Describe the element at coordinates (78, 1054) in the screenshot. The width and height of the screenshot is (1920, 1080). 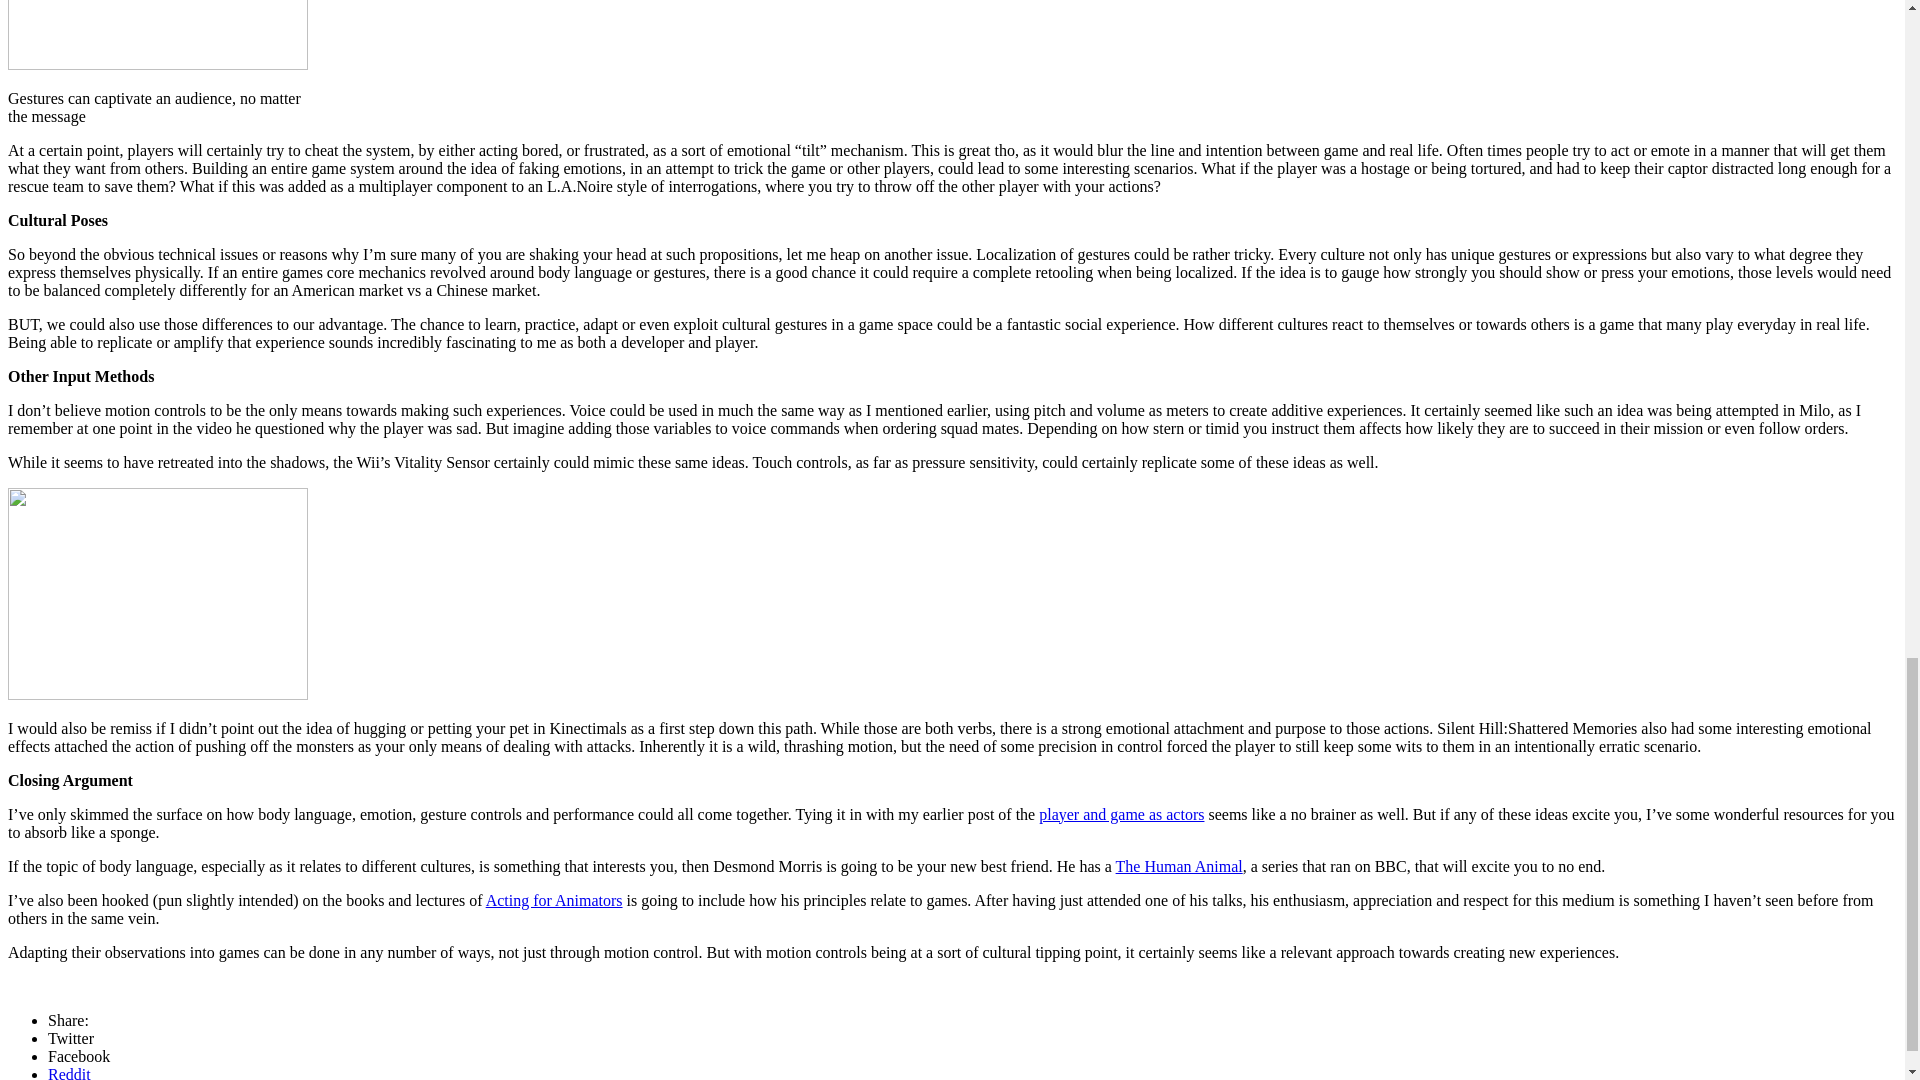
I see `Facebook` at that location.